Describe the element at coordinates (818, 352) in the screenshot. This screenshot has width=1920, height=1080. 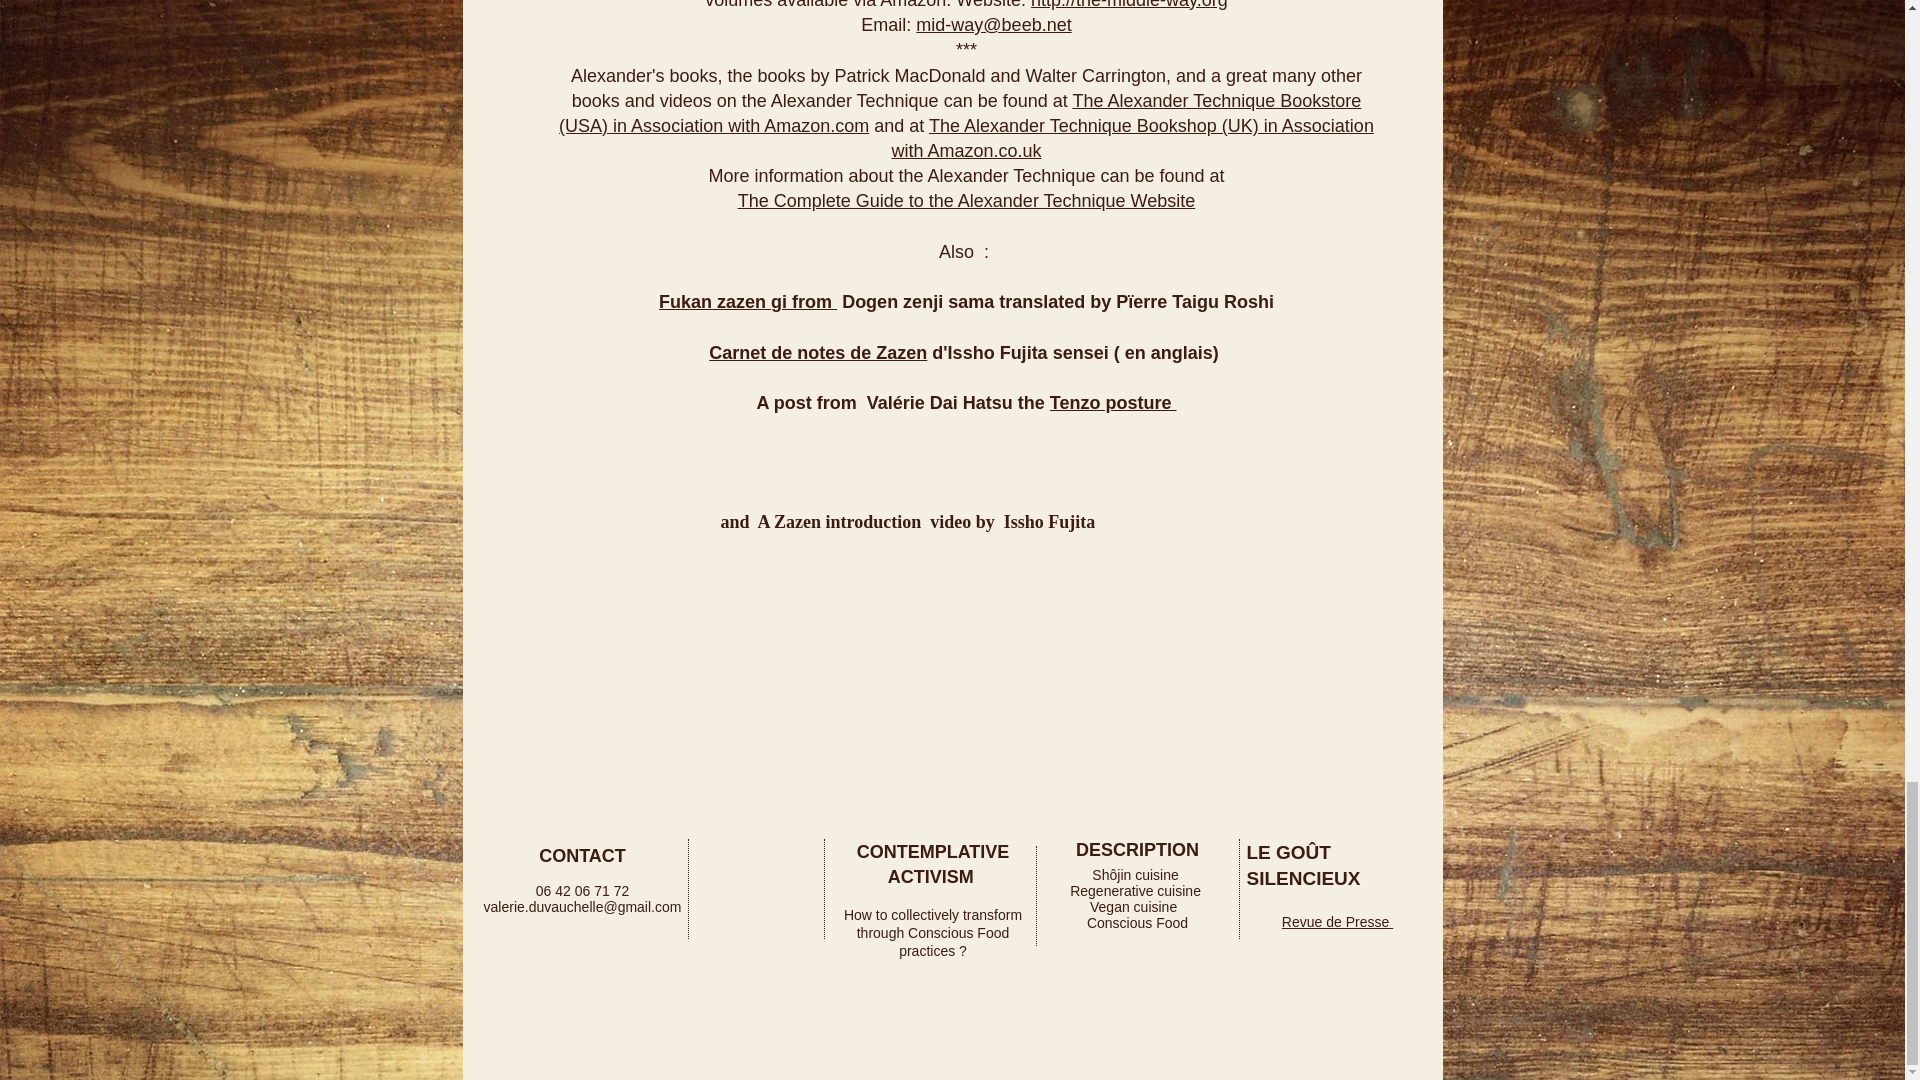
I see `Carnet de notes de Zazen` at that location.